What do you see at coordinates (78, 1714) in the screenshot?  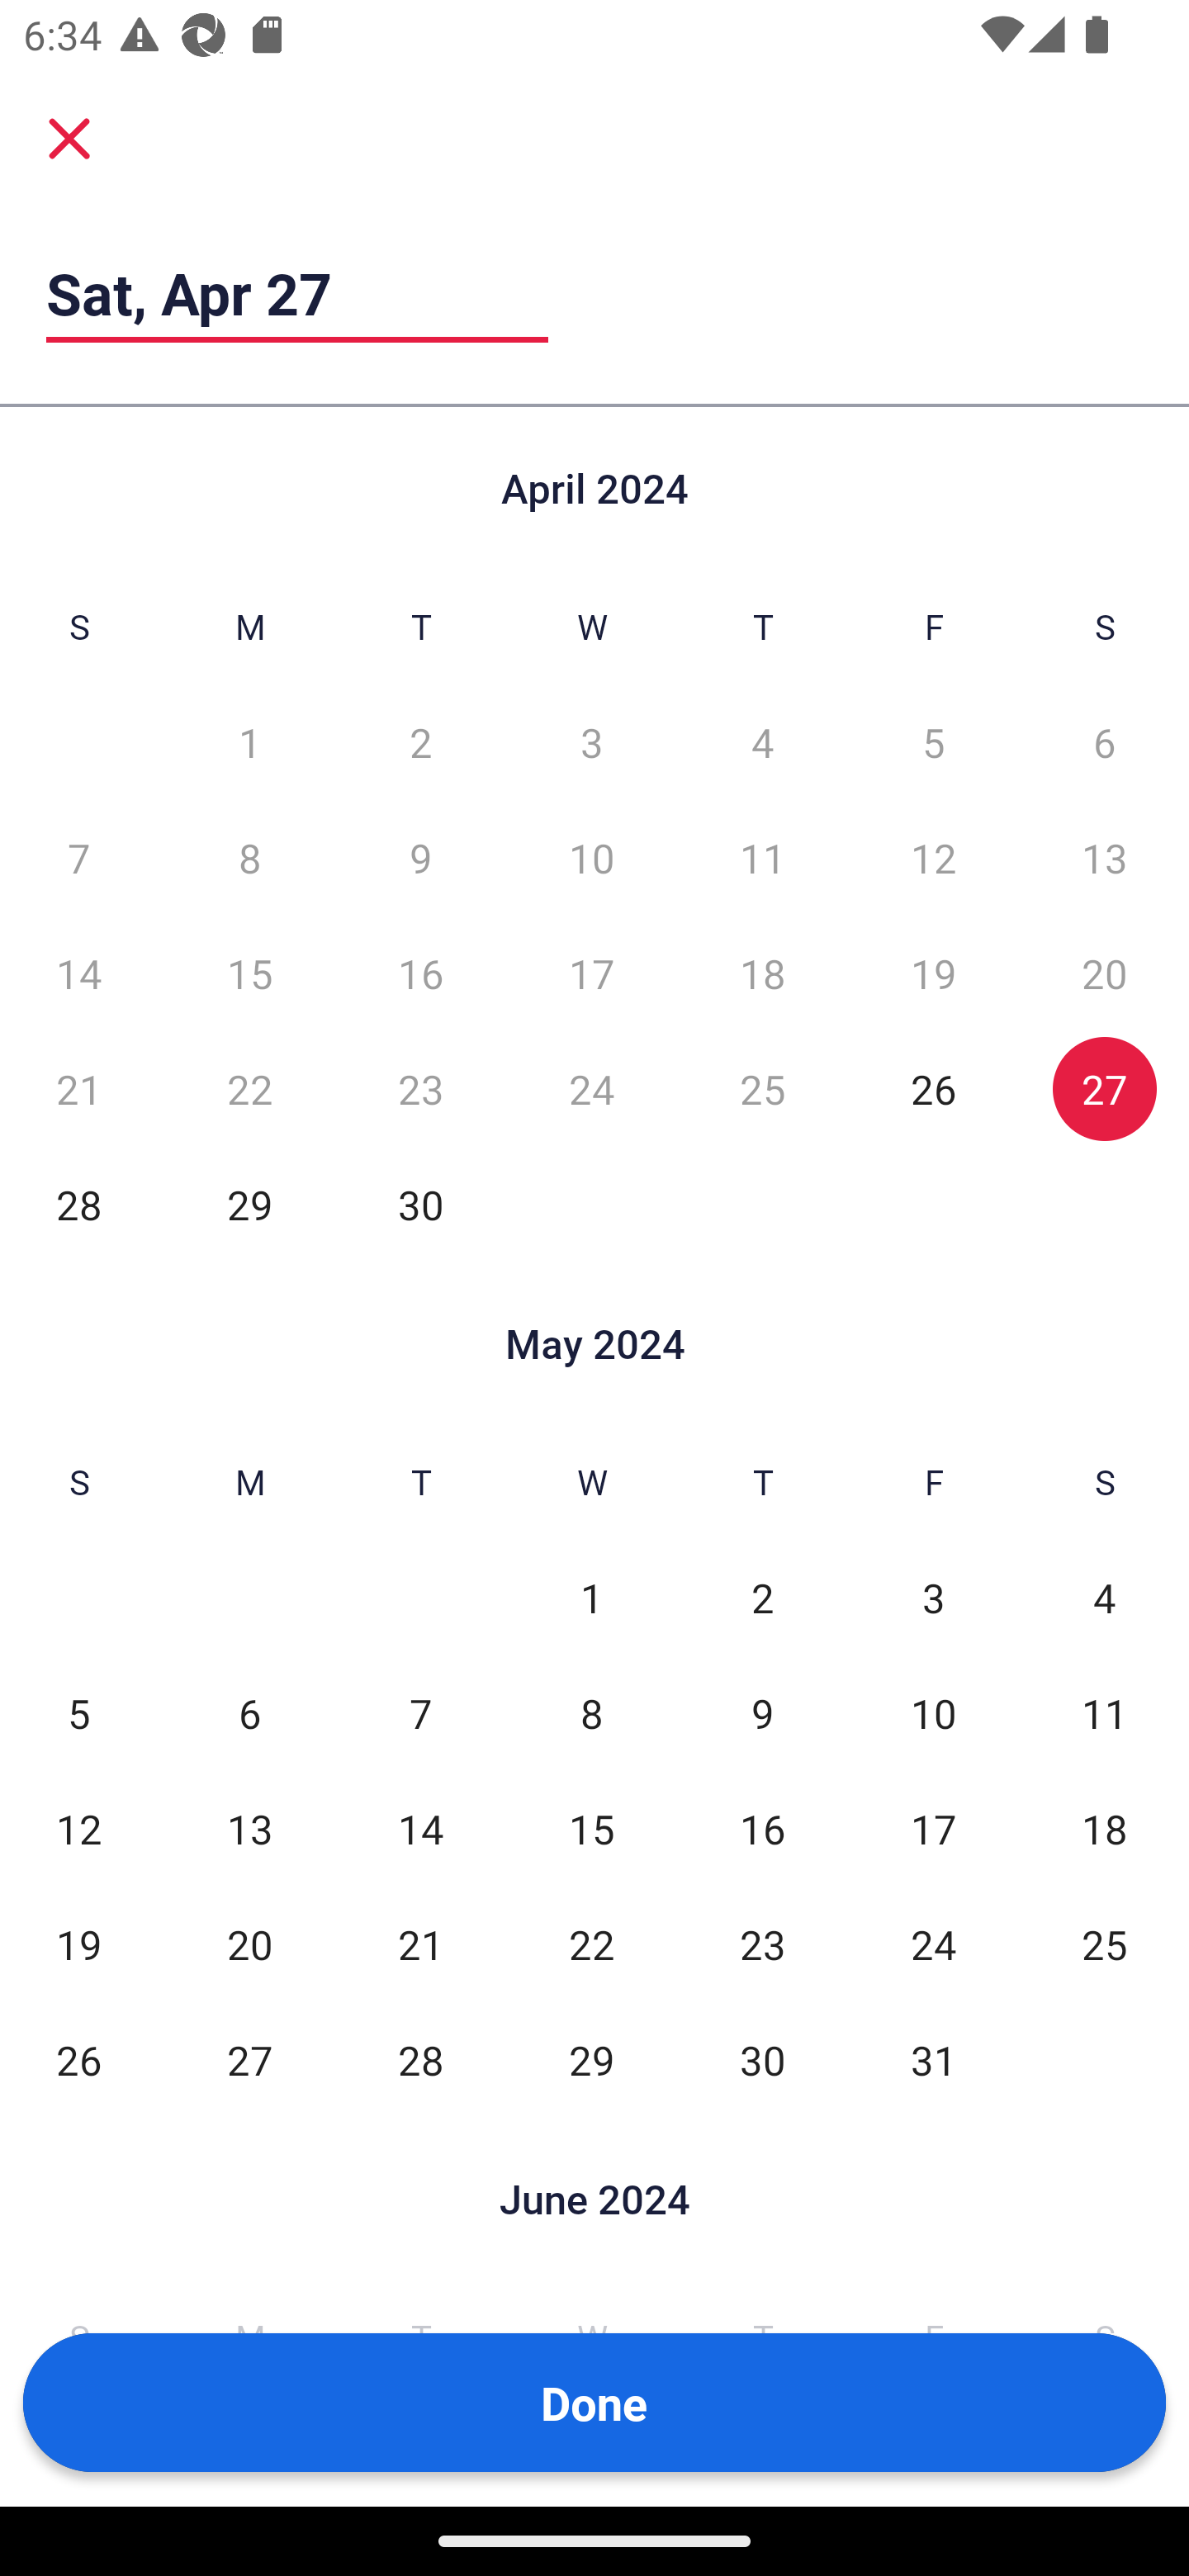 I see `5 Sun, May 5, Not Selected` at bounding box center [78, 1714].